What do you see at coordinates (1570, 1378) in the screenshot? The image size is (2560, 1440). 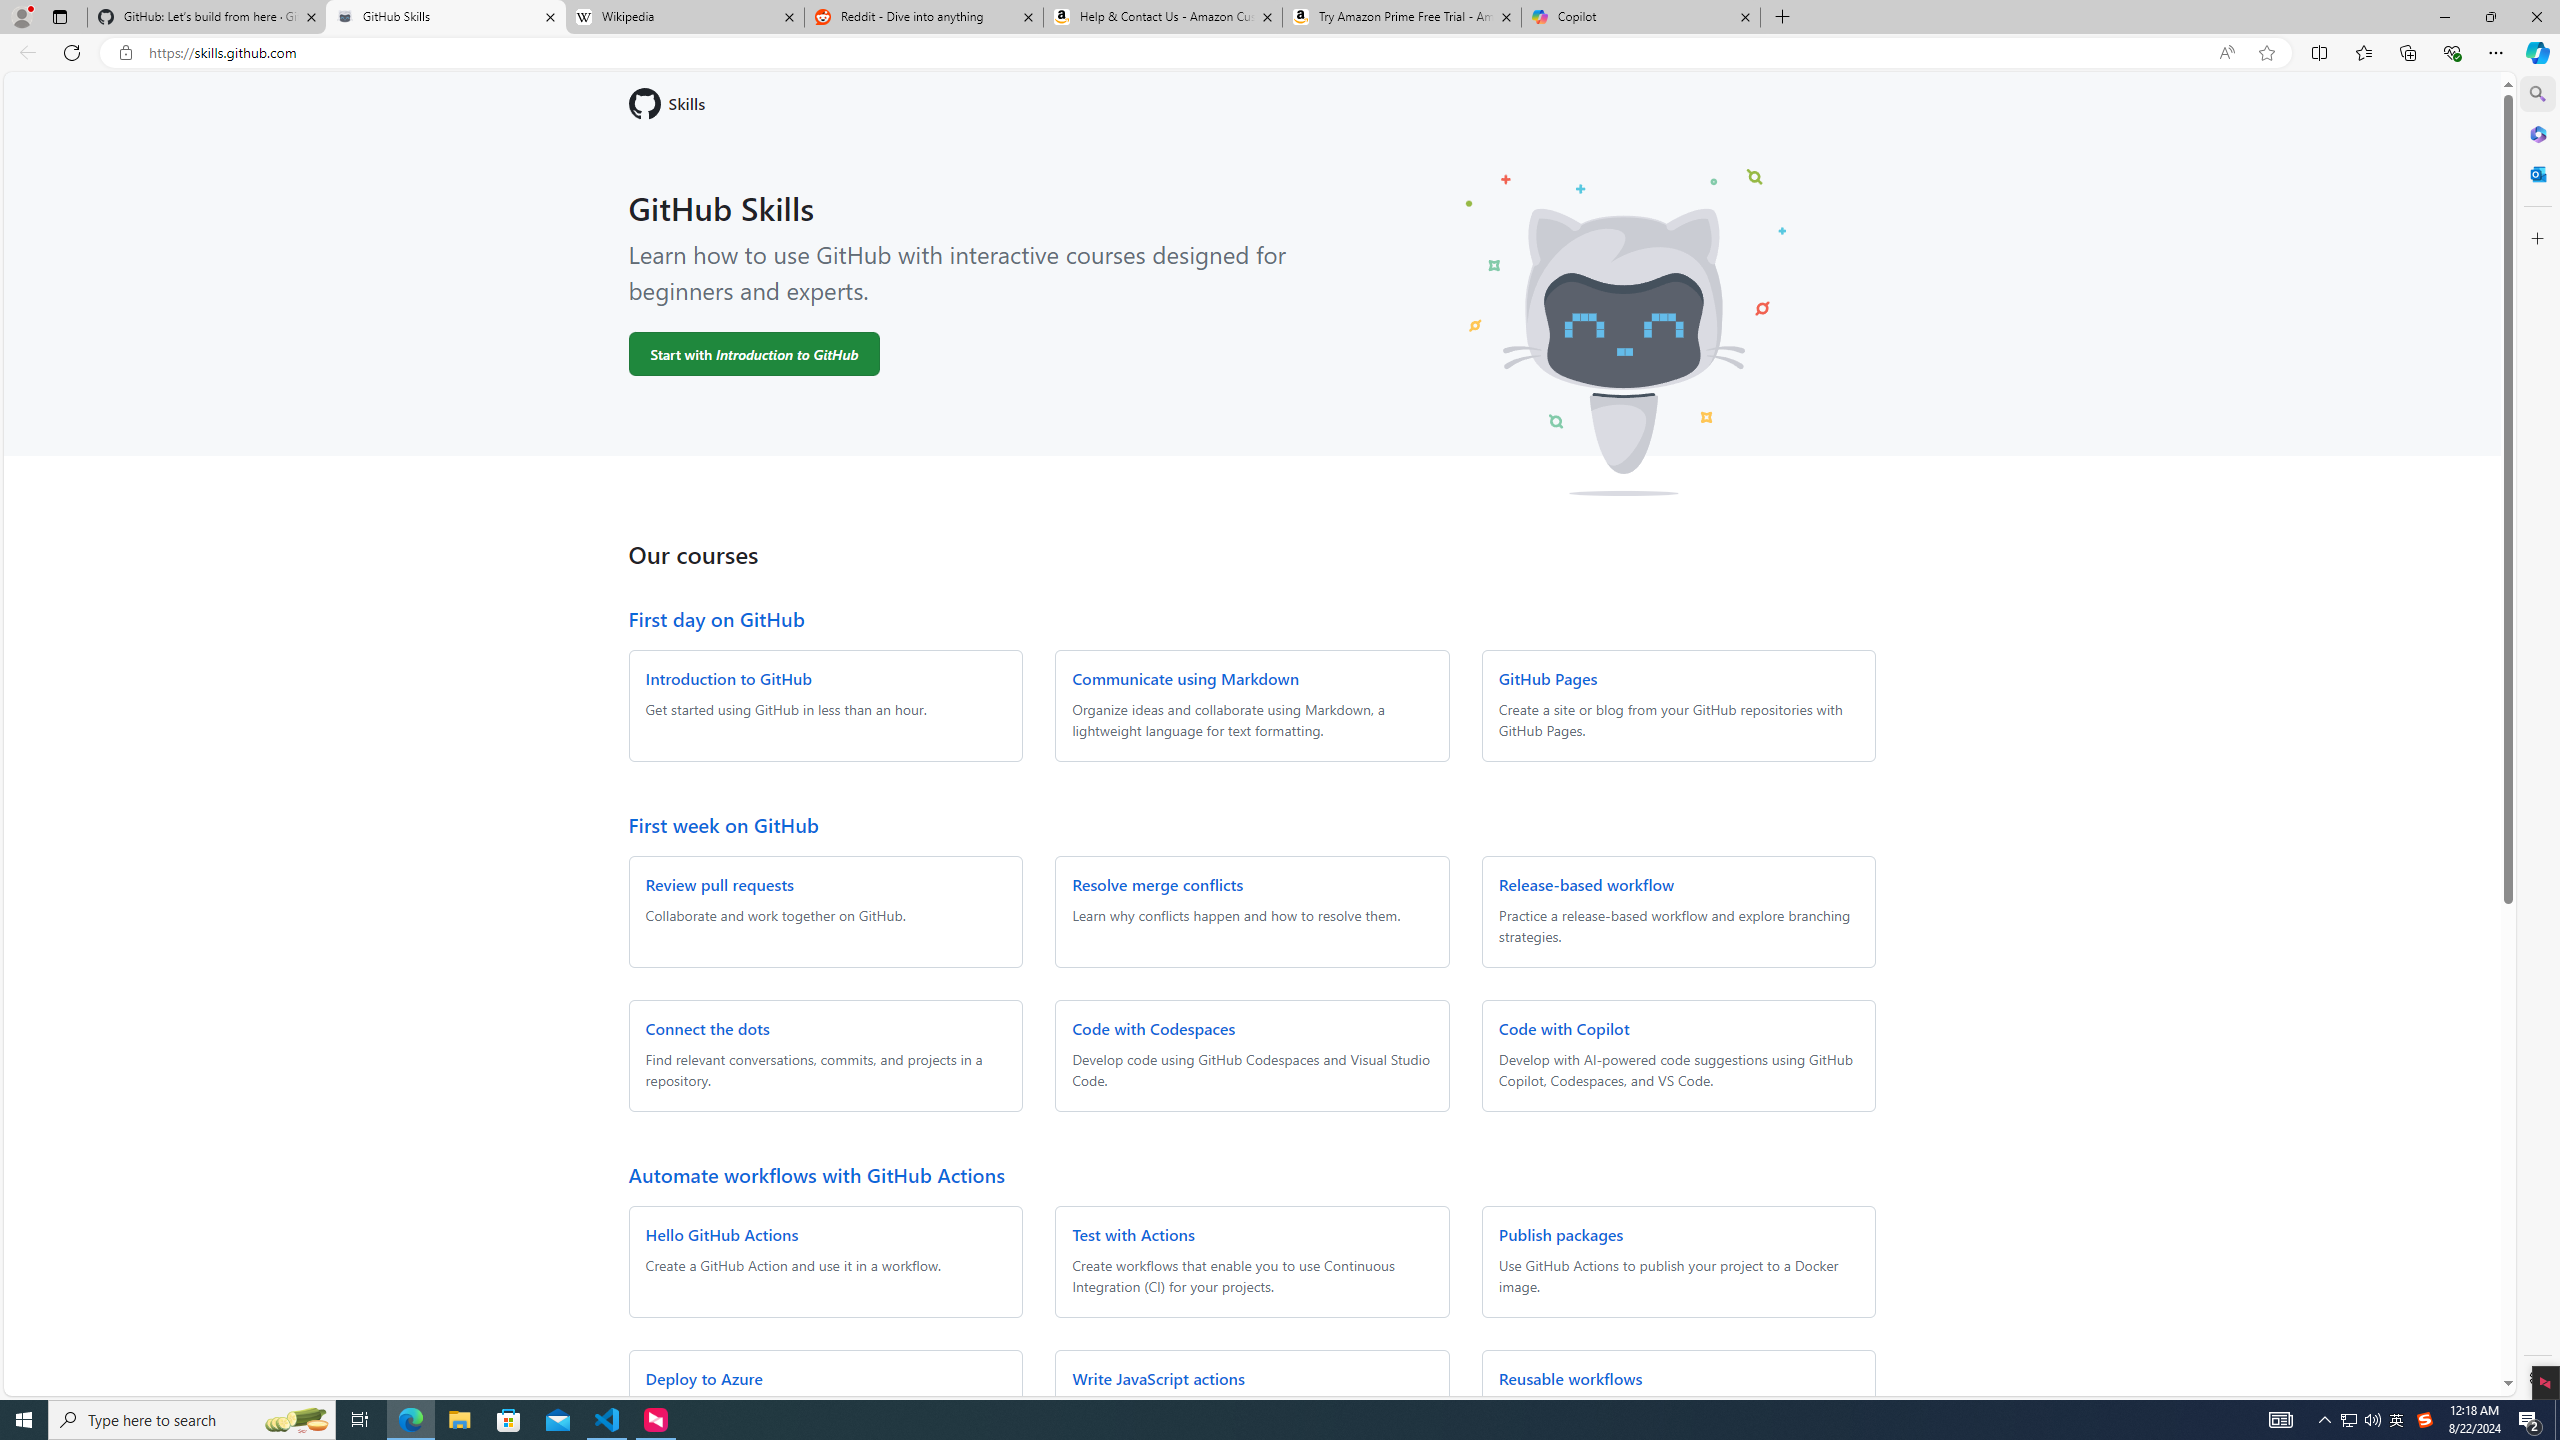 I see `Reusable workflows` at bounding box center [1570, 1378].